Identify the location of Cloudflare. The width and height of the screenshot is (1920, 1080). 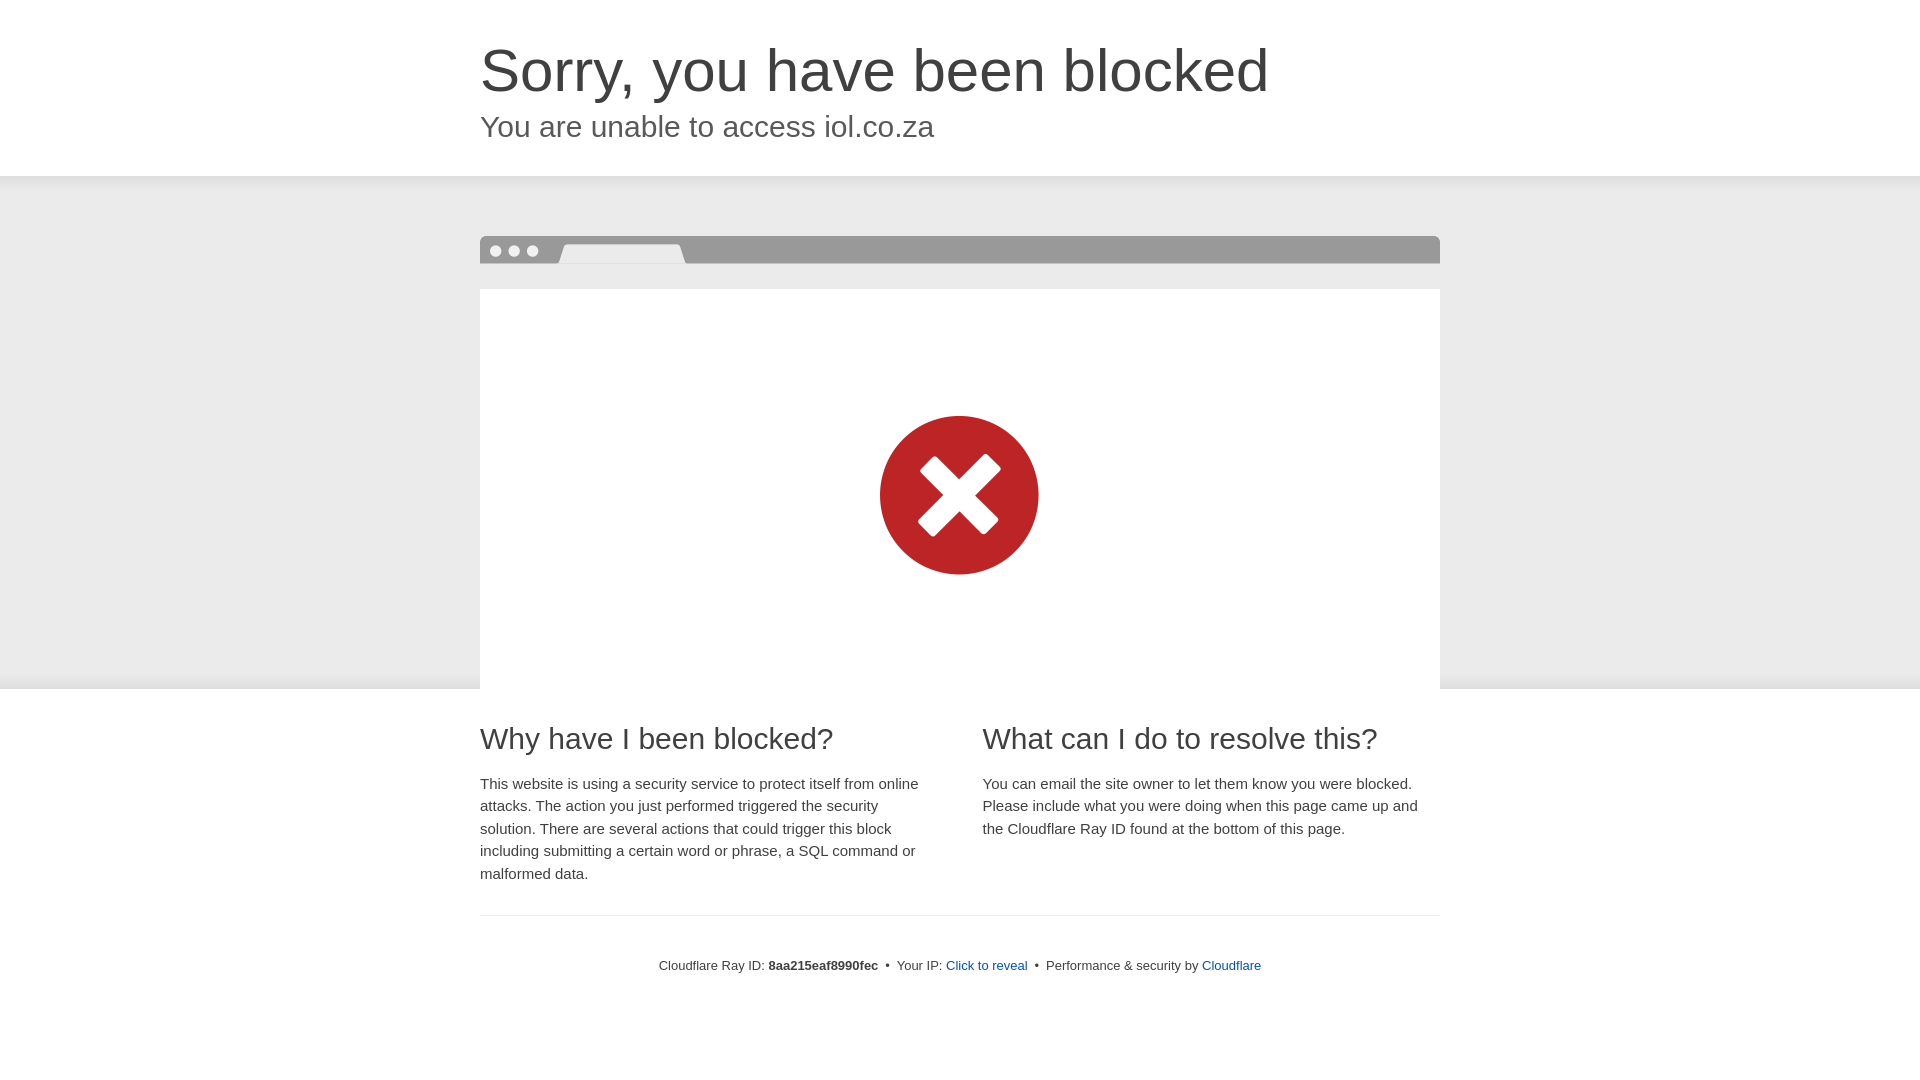
(1231, 965).